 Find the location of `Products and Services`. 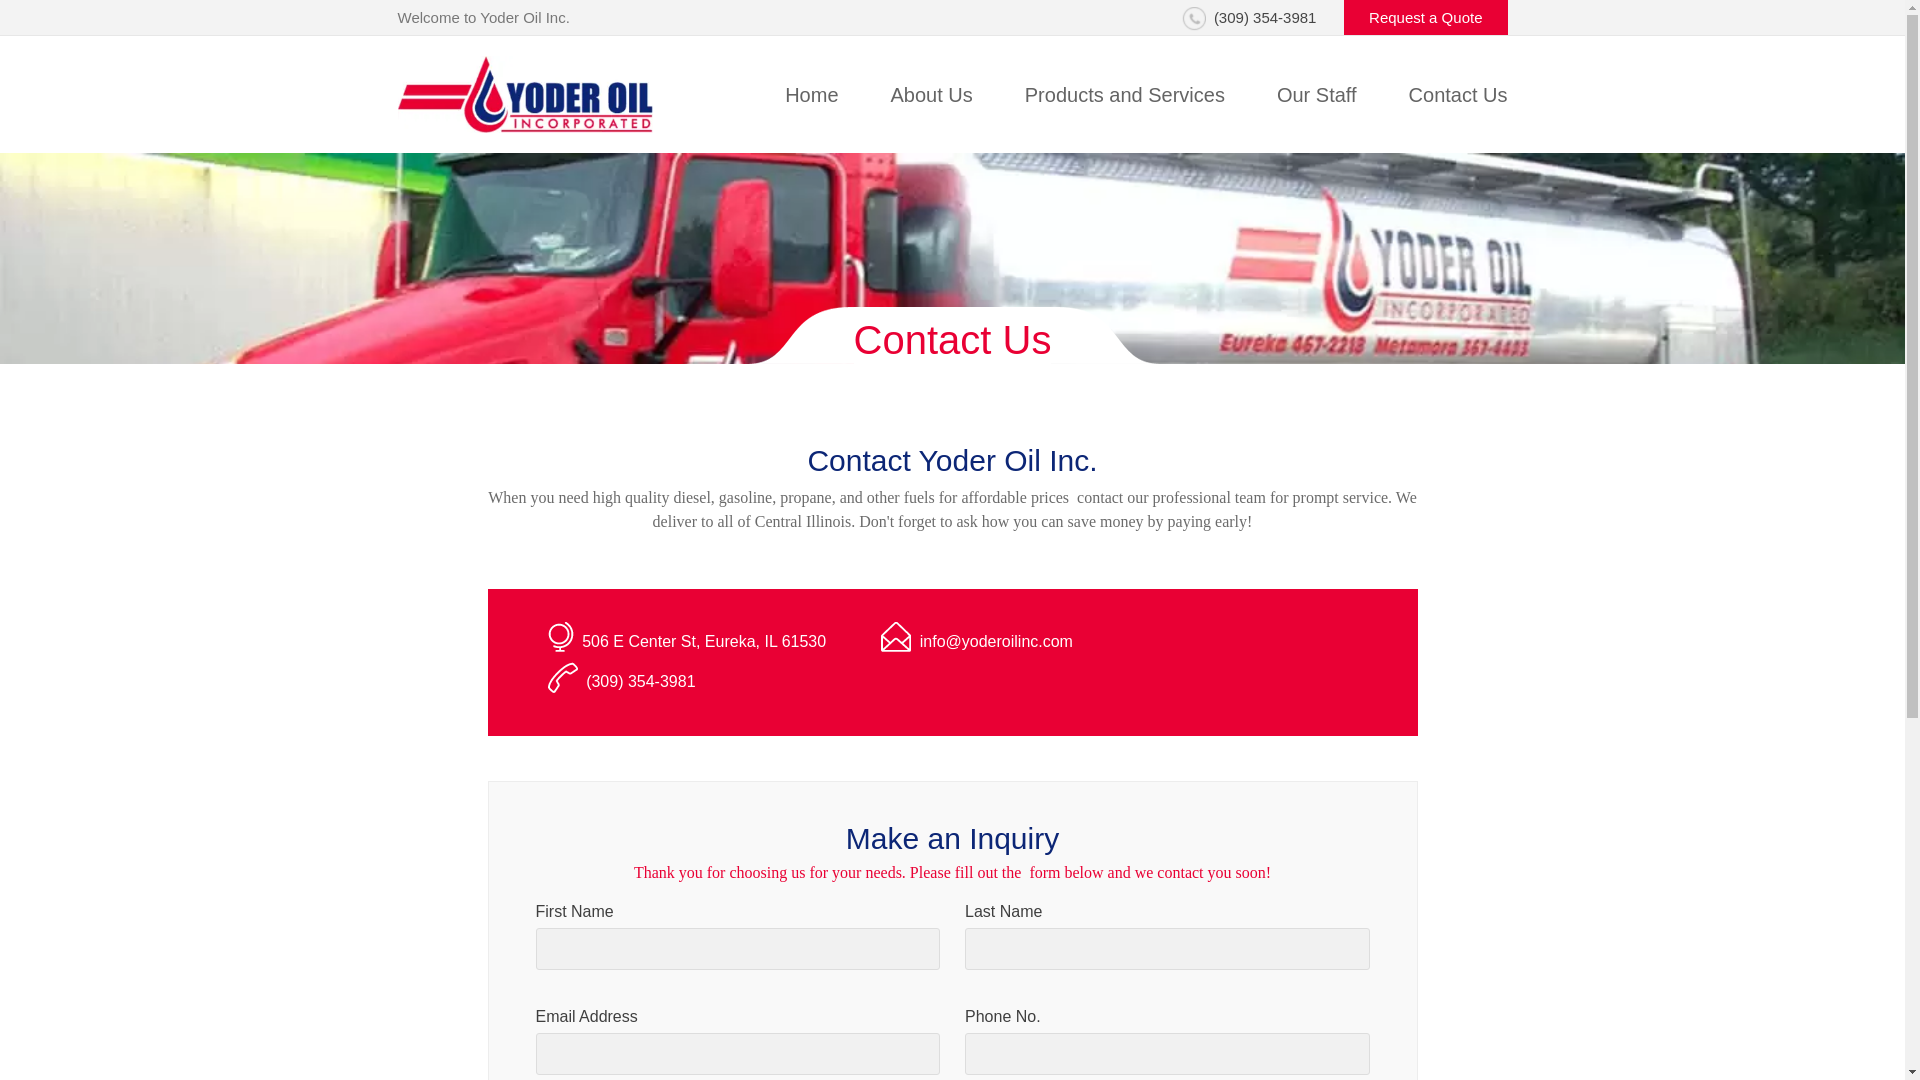

Products and Services is located at coordinates (1124, 94).